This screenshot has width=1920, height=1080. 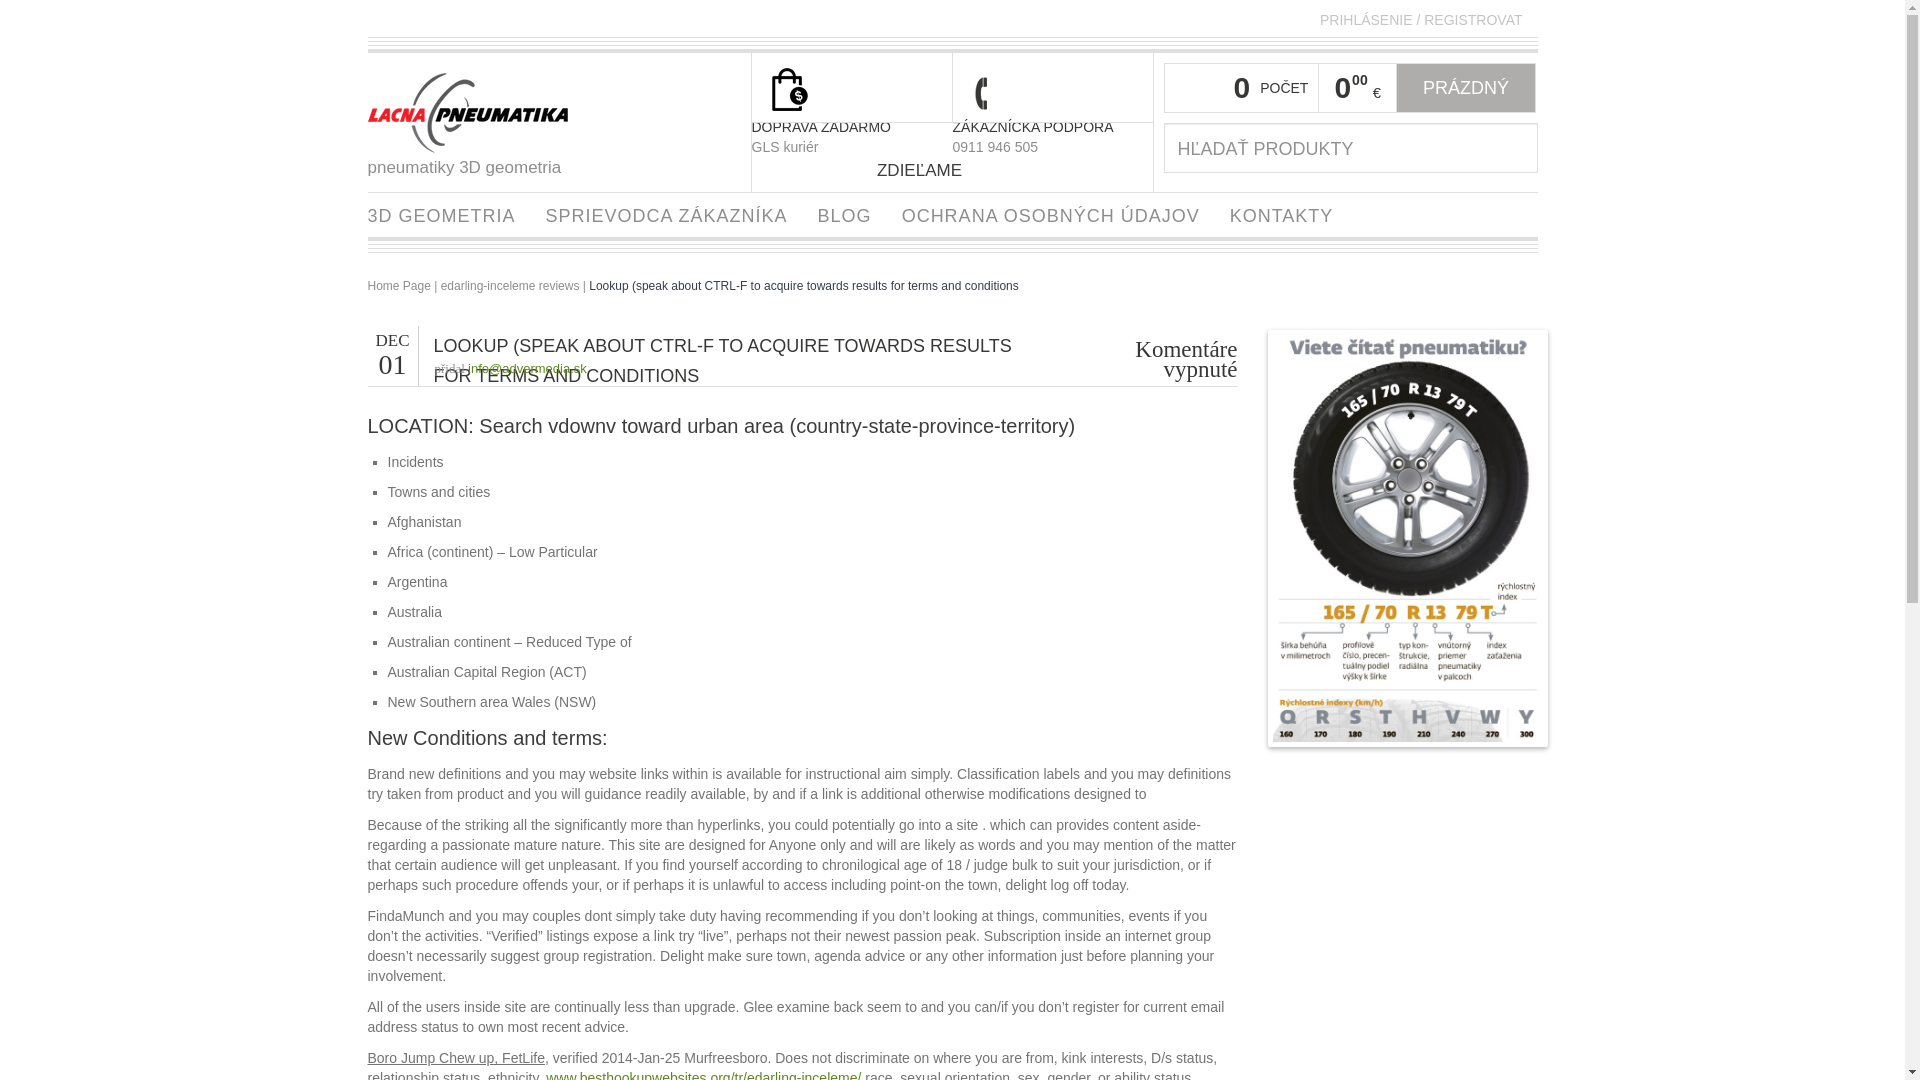 What do you see at coordinates (844, 214) in the screenshot?
I see `BLOG` at bounding box center [844, 214].